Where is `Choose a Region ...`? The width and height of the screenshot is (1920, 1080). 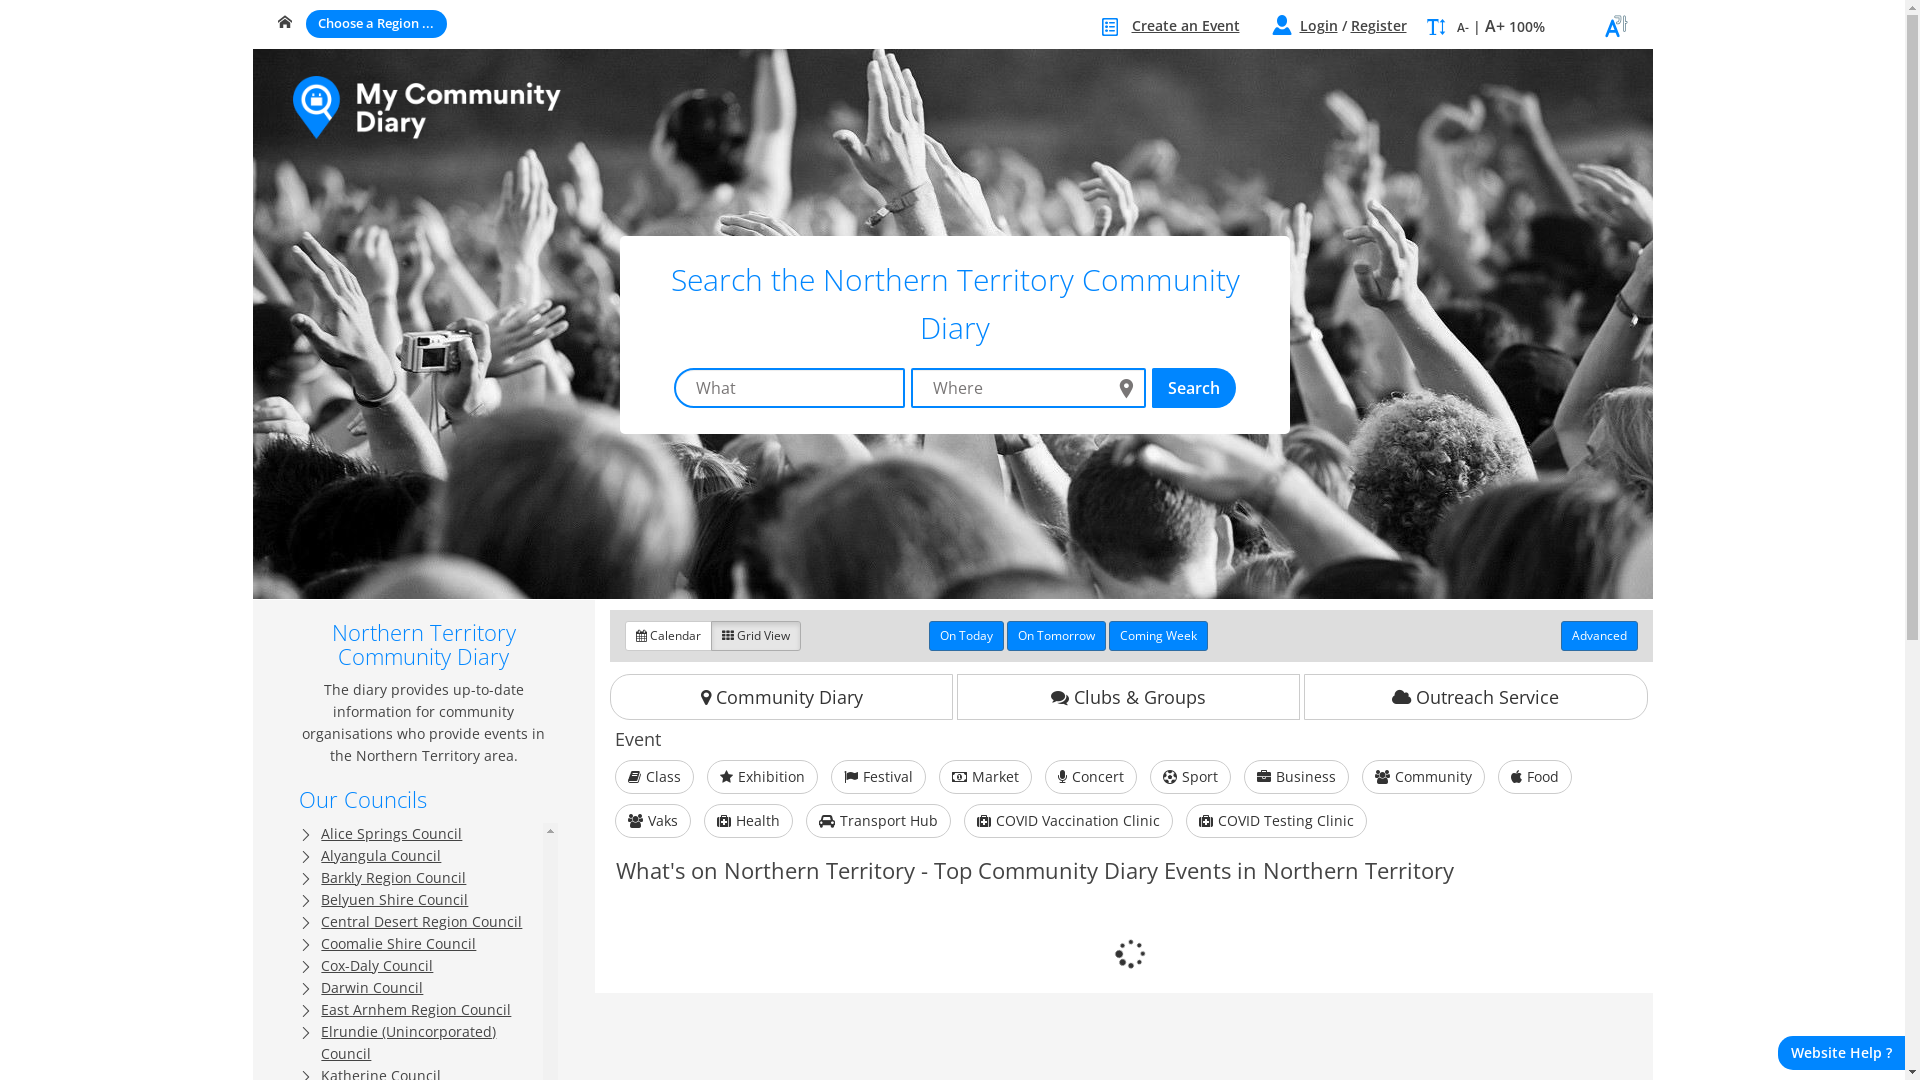 Choose a Region ... is located at coordinates (376, 24).